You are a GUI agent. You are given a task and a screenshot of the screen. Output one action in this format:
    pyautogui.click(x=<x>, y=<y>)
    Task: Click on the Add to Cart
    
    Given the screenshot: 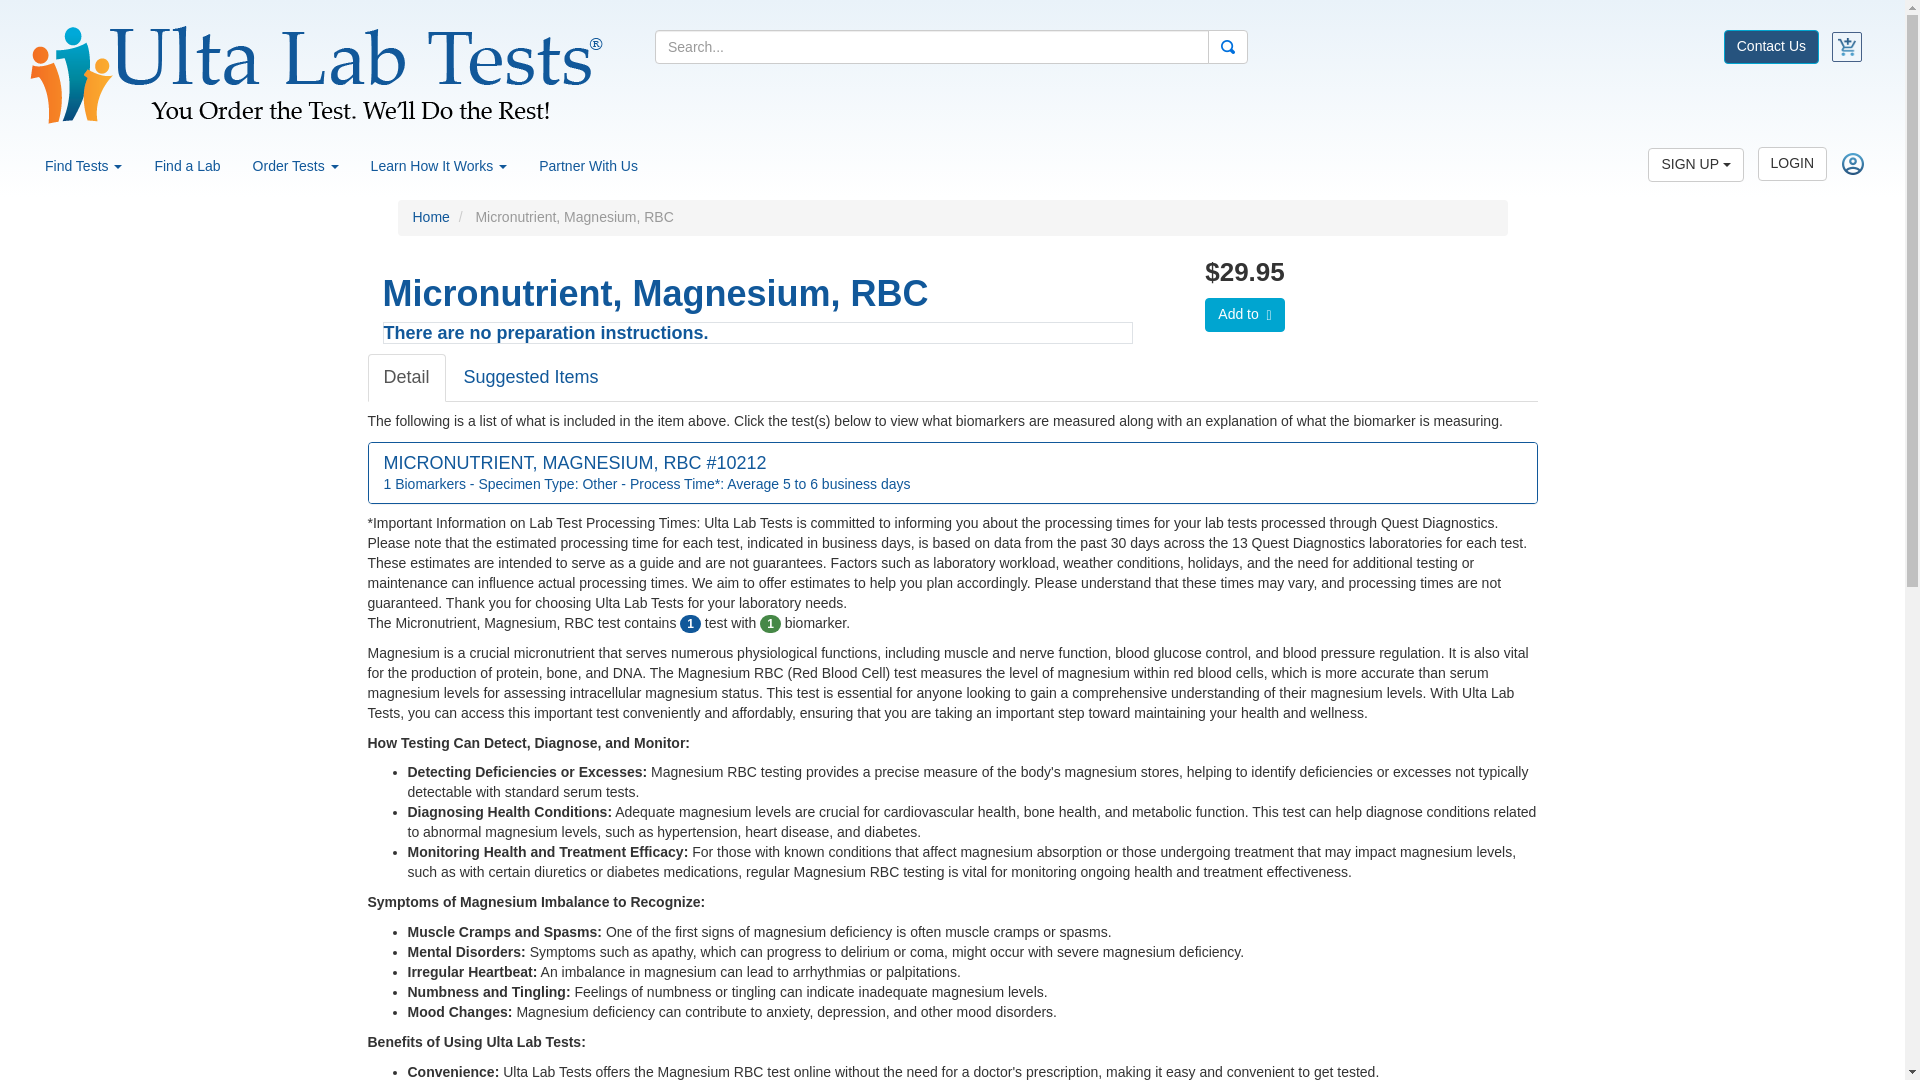 What is the action you would take?
    pyautogui.click(x=1244, y=314)
    